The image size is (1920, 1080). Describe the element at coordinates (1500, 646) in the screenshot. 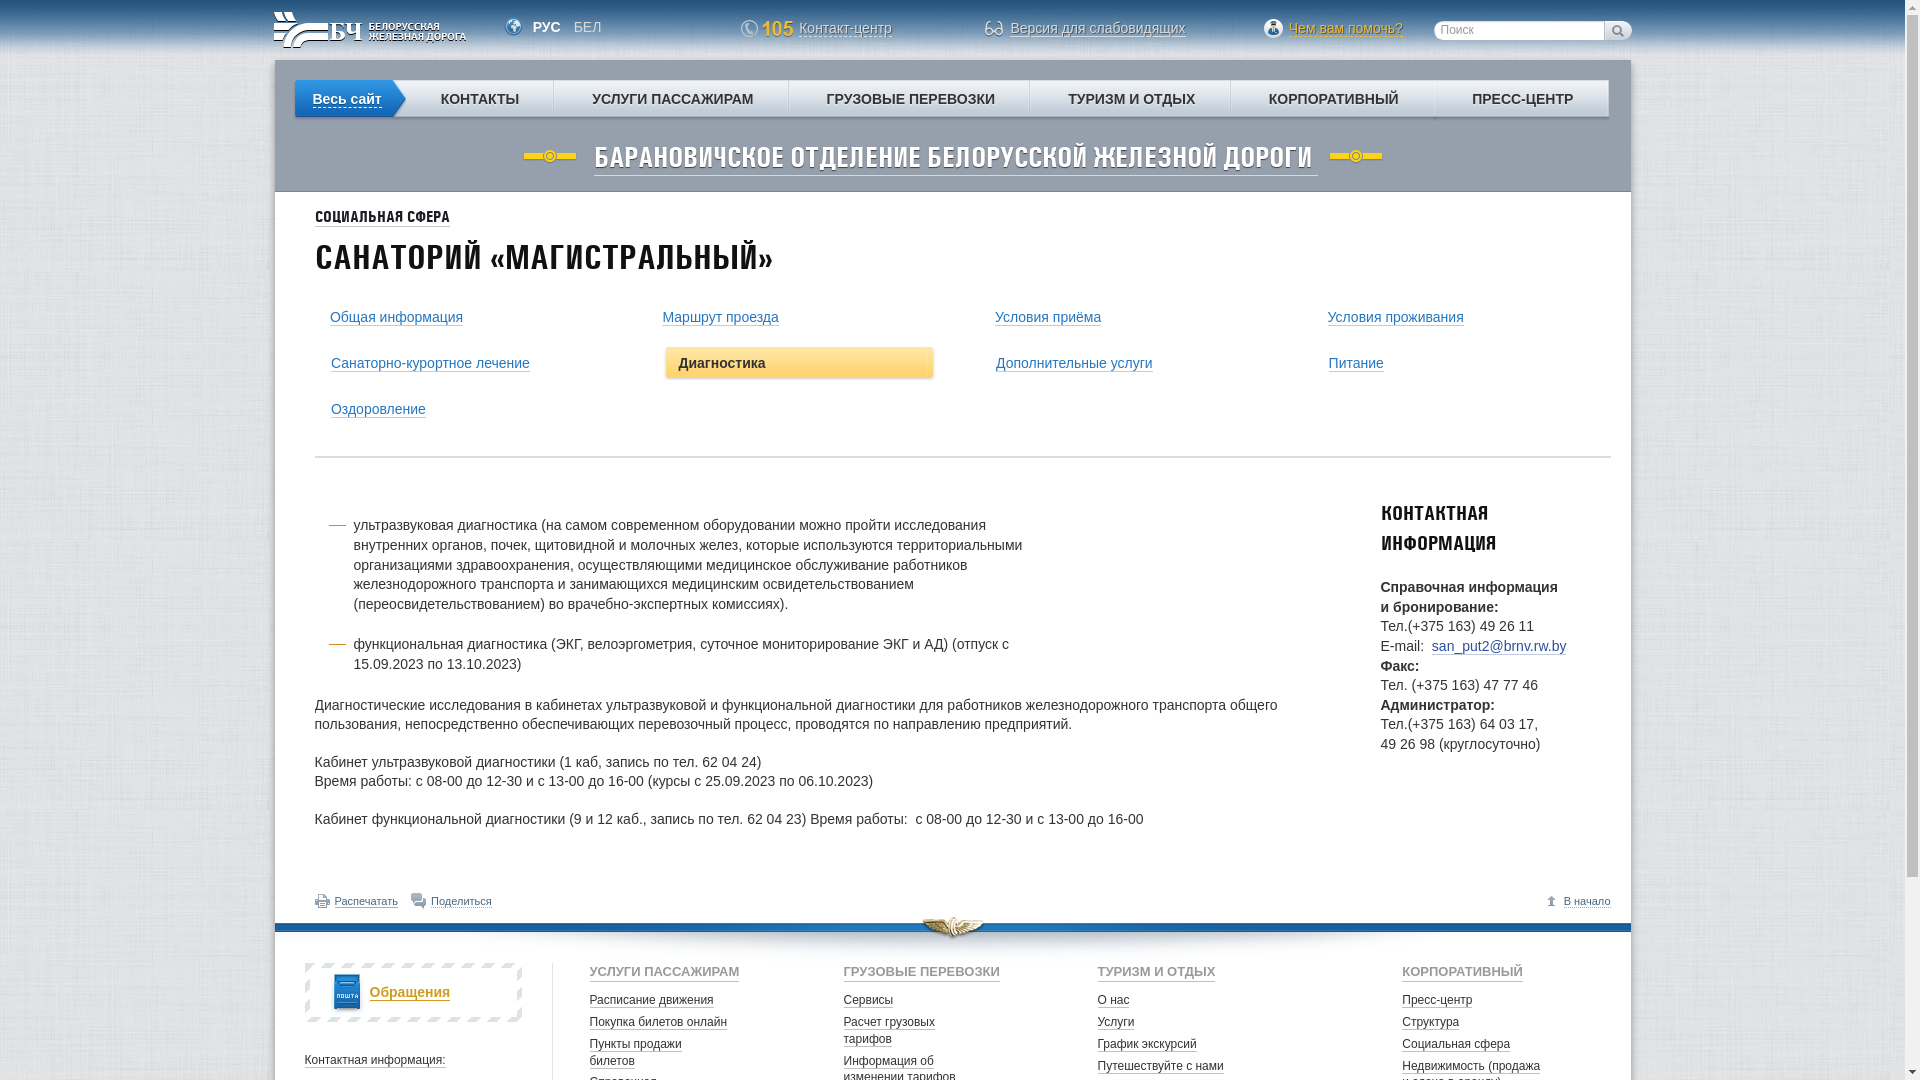

I see `san_put2@brnv.rw.by` at that location.